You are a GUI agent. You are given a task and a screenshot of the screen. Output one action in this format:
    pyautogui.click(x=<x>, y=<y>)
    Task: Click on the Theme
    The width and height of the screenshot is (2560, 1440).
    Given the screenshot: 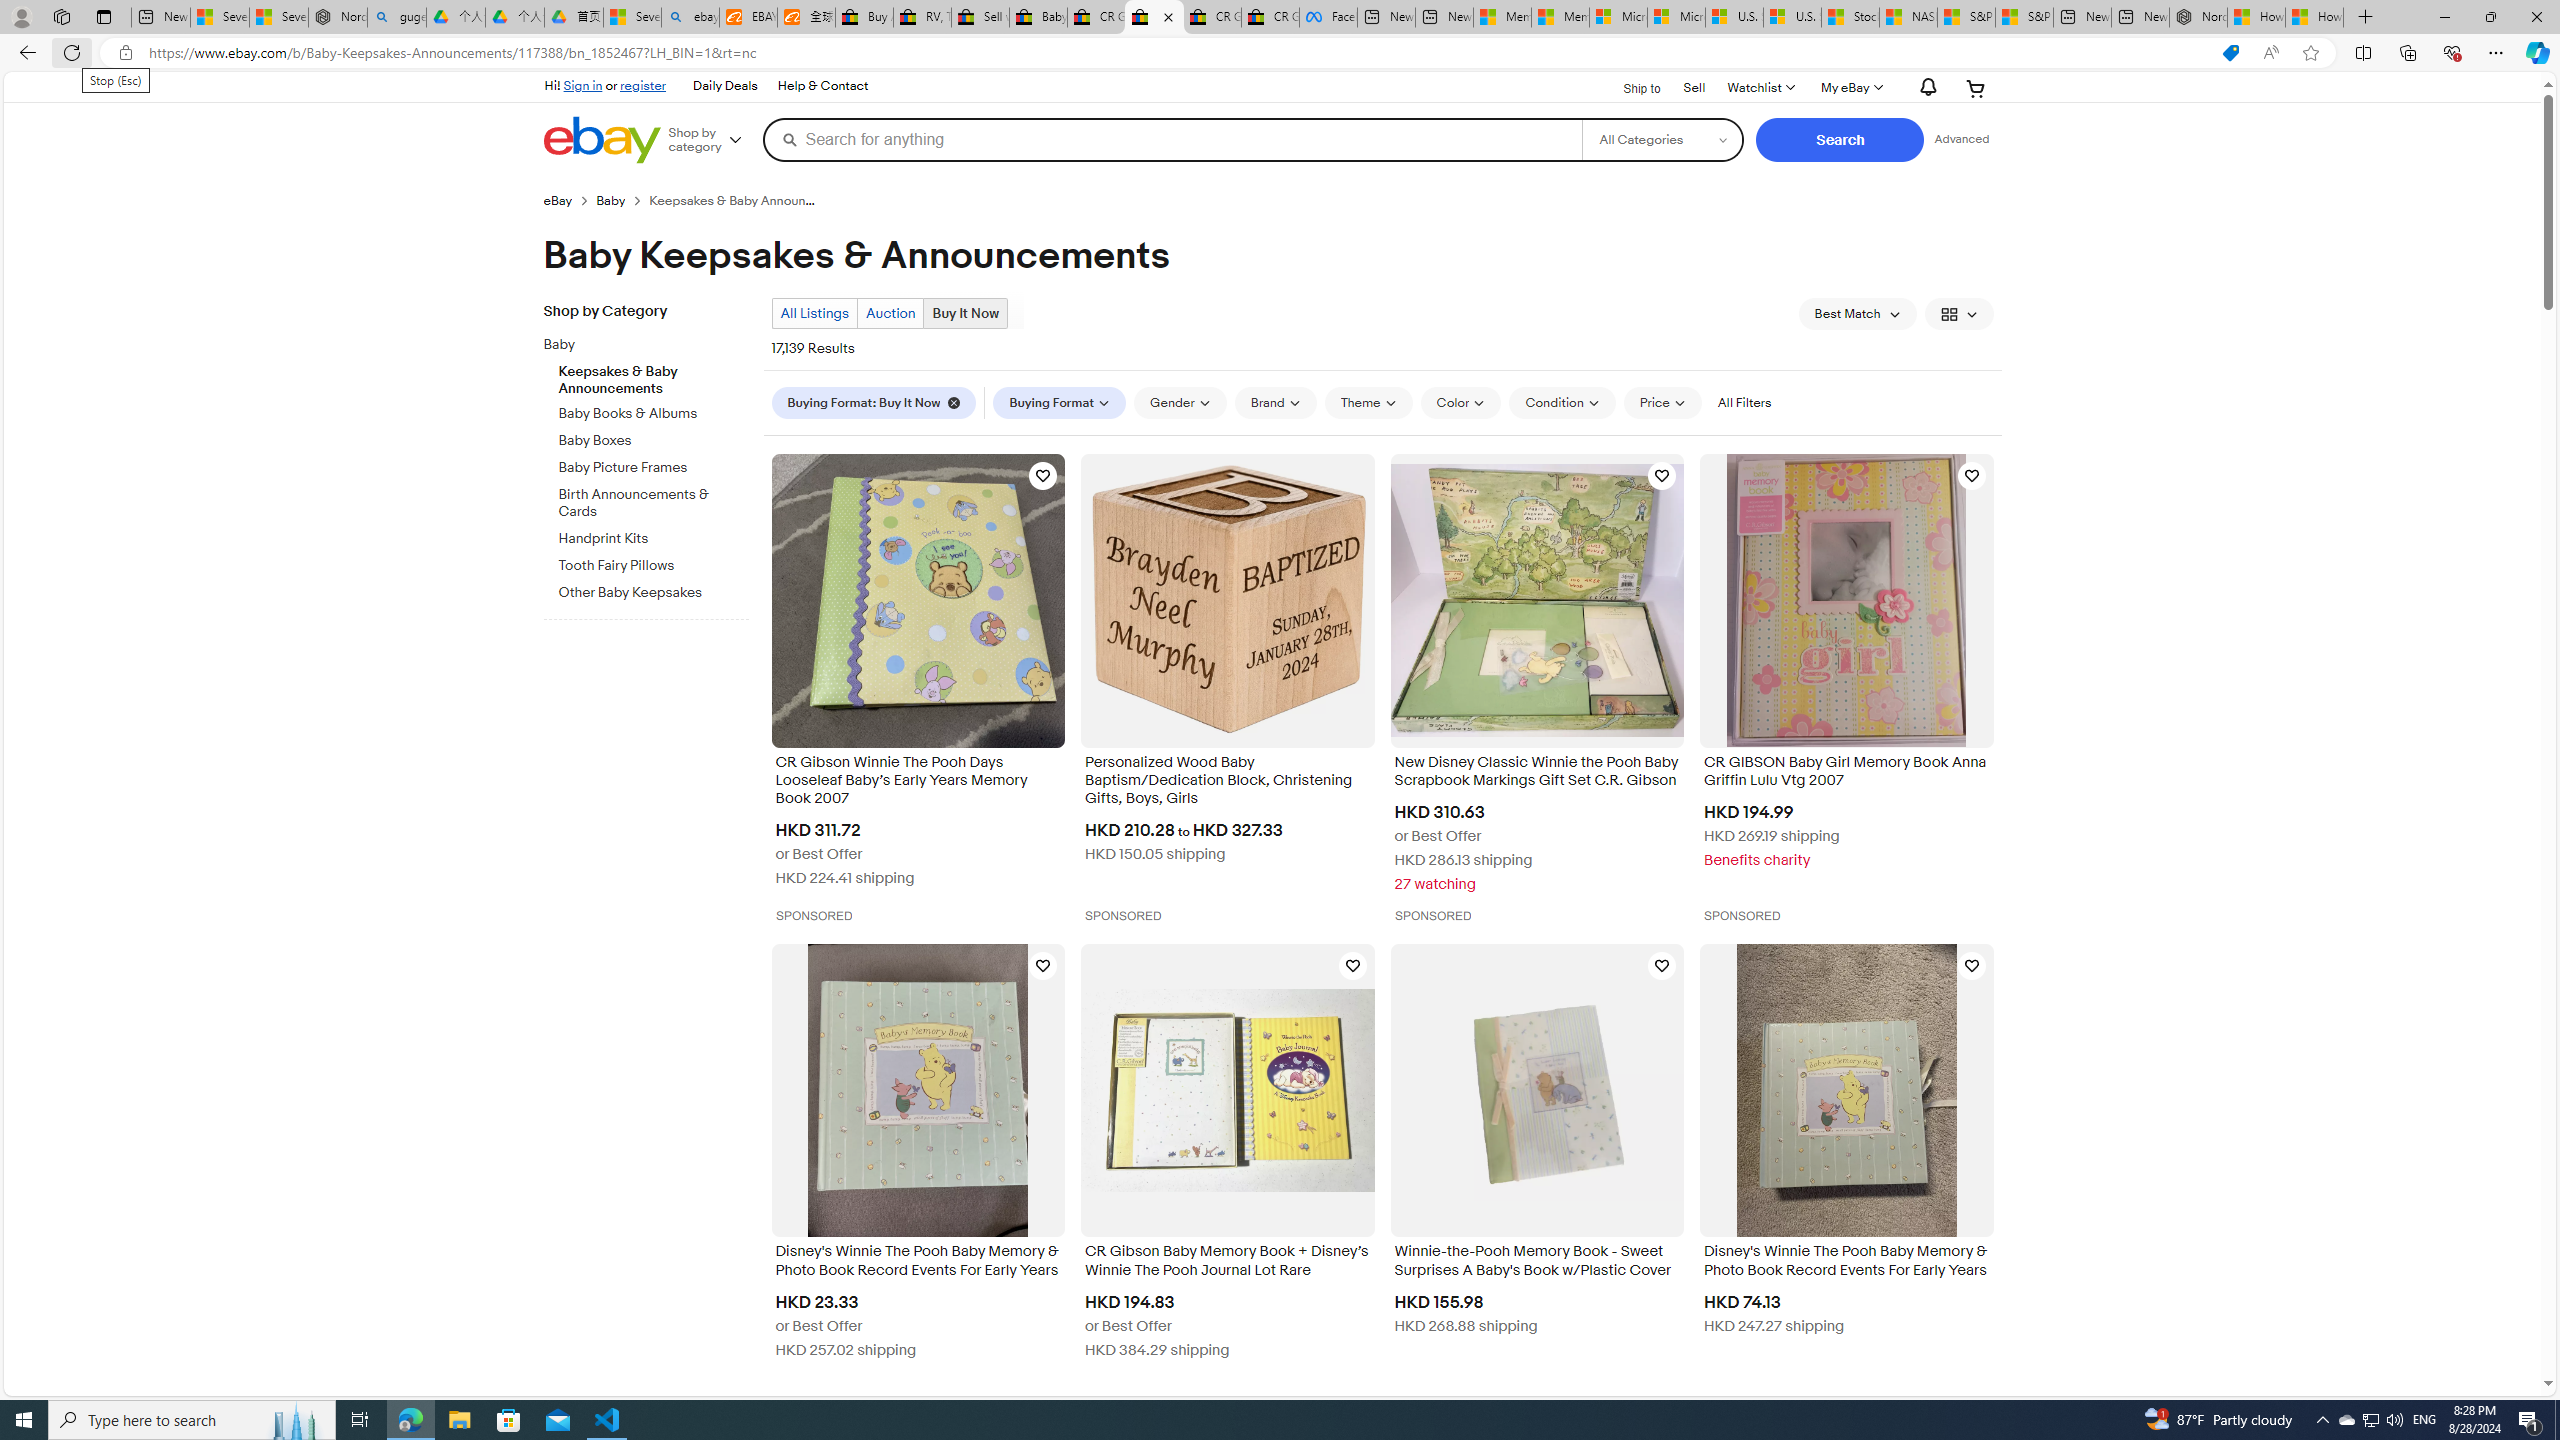 What is the action you would take?
    pyautogui.click(x=1368, y=402)
    